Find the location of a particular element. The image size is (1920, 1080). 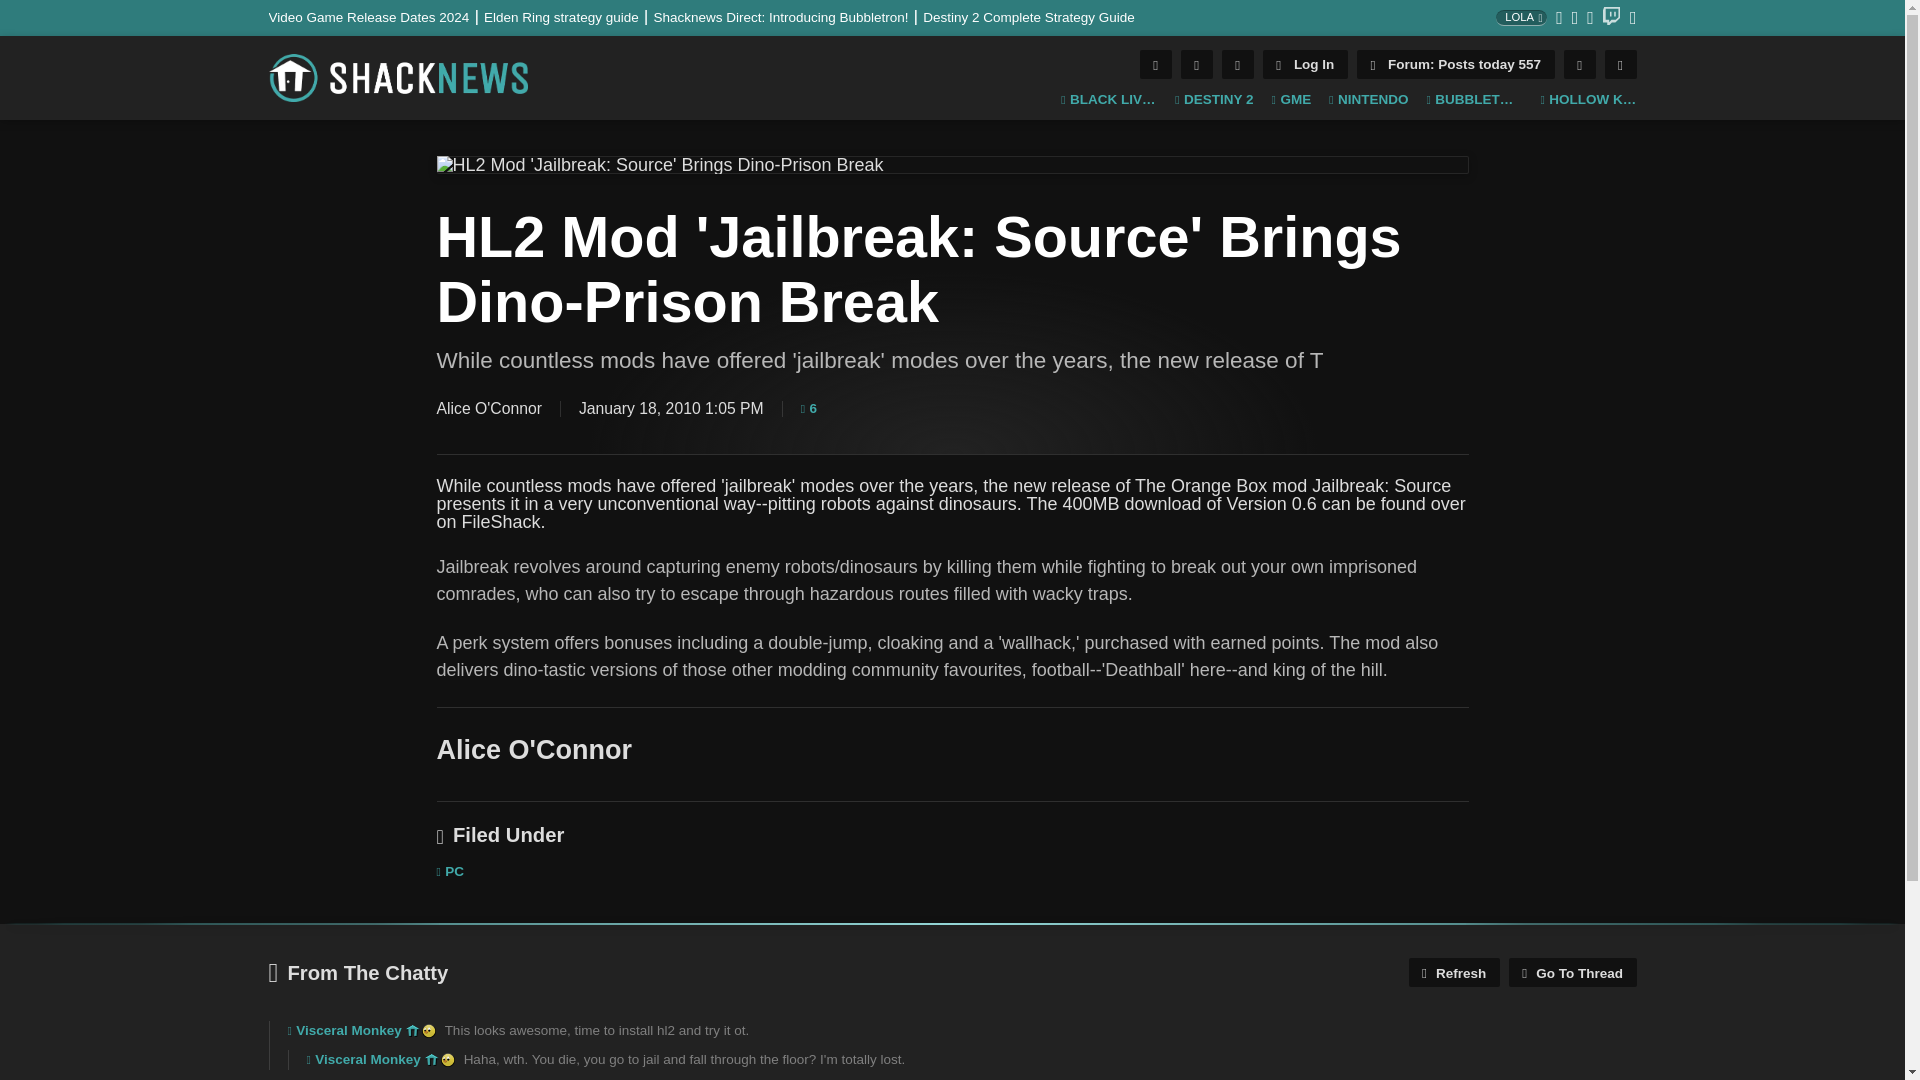

BUBBLETRON is located at coordinates (1474, 100).